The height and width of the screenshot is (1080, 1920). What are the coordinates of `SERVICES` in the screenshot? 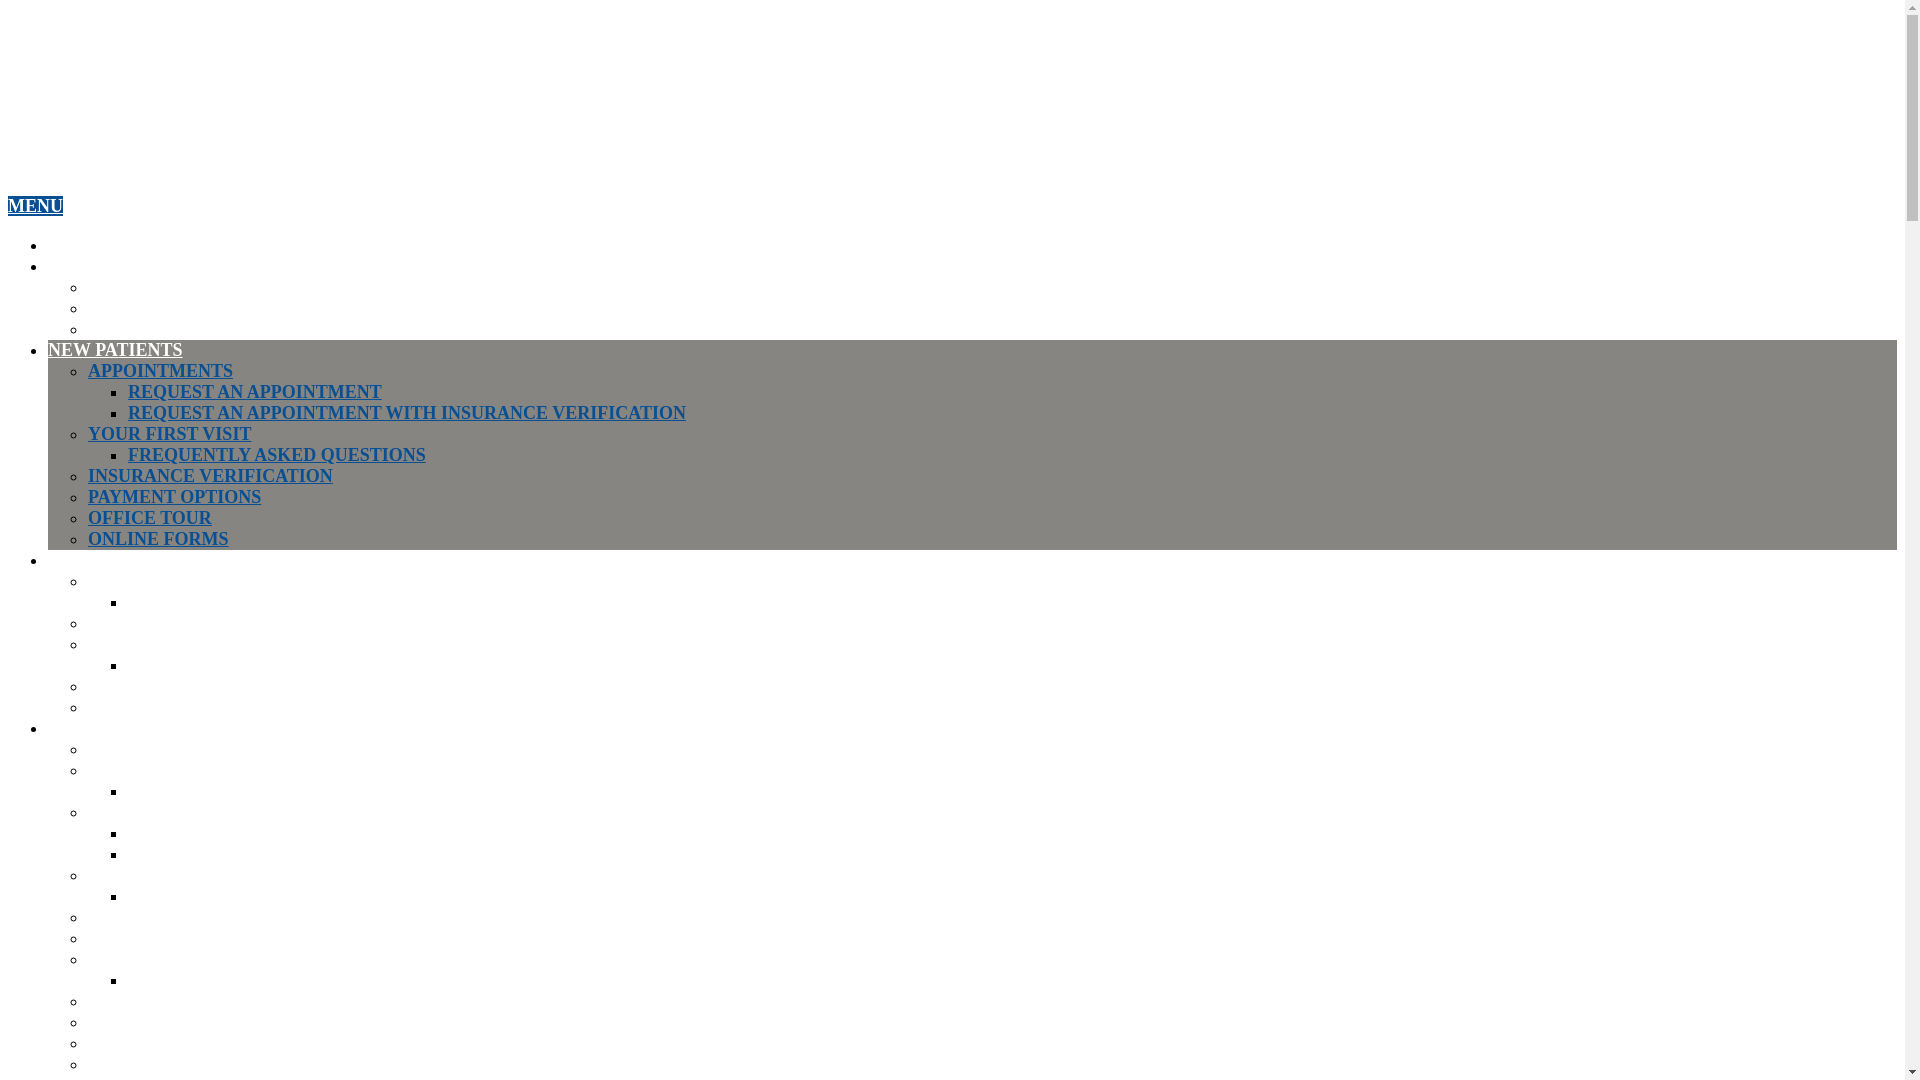 It's located at (92, 560).